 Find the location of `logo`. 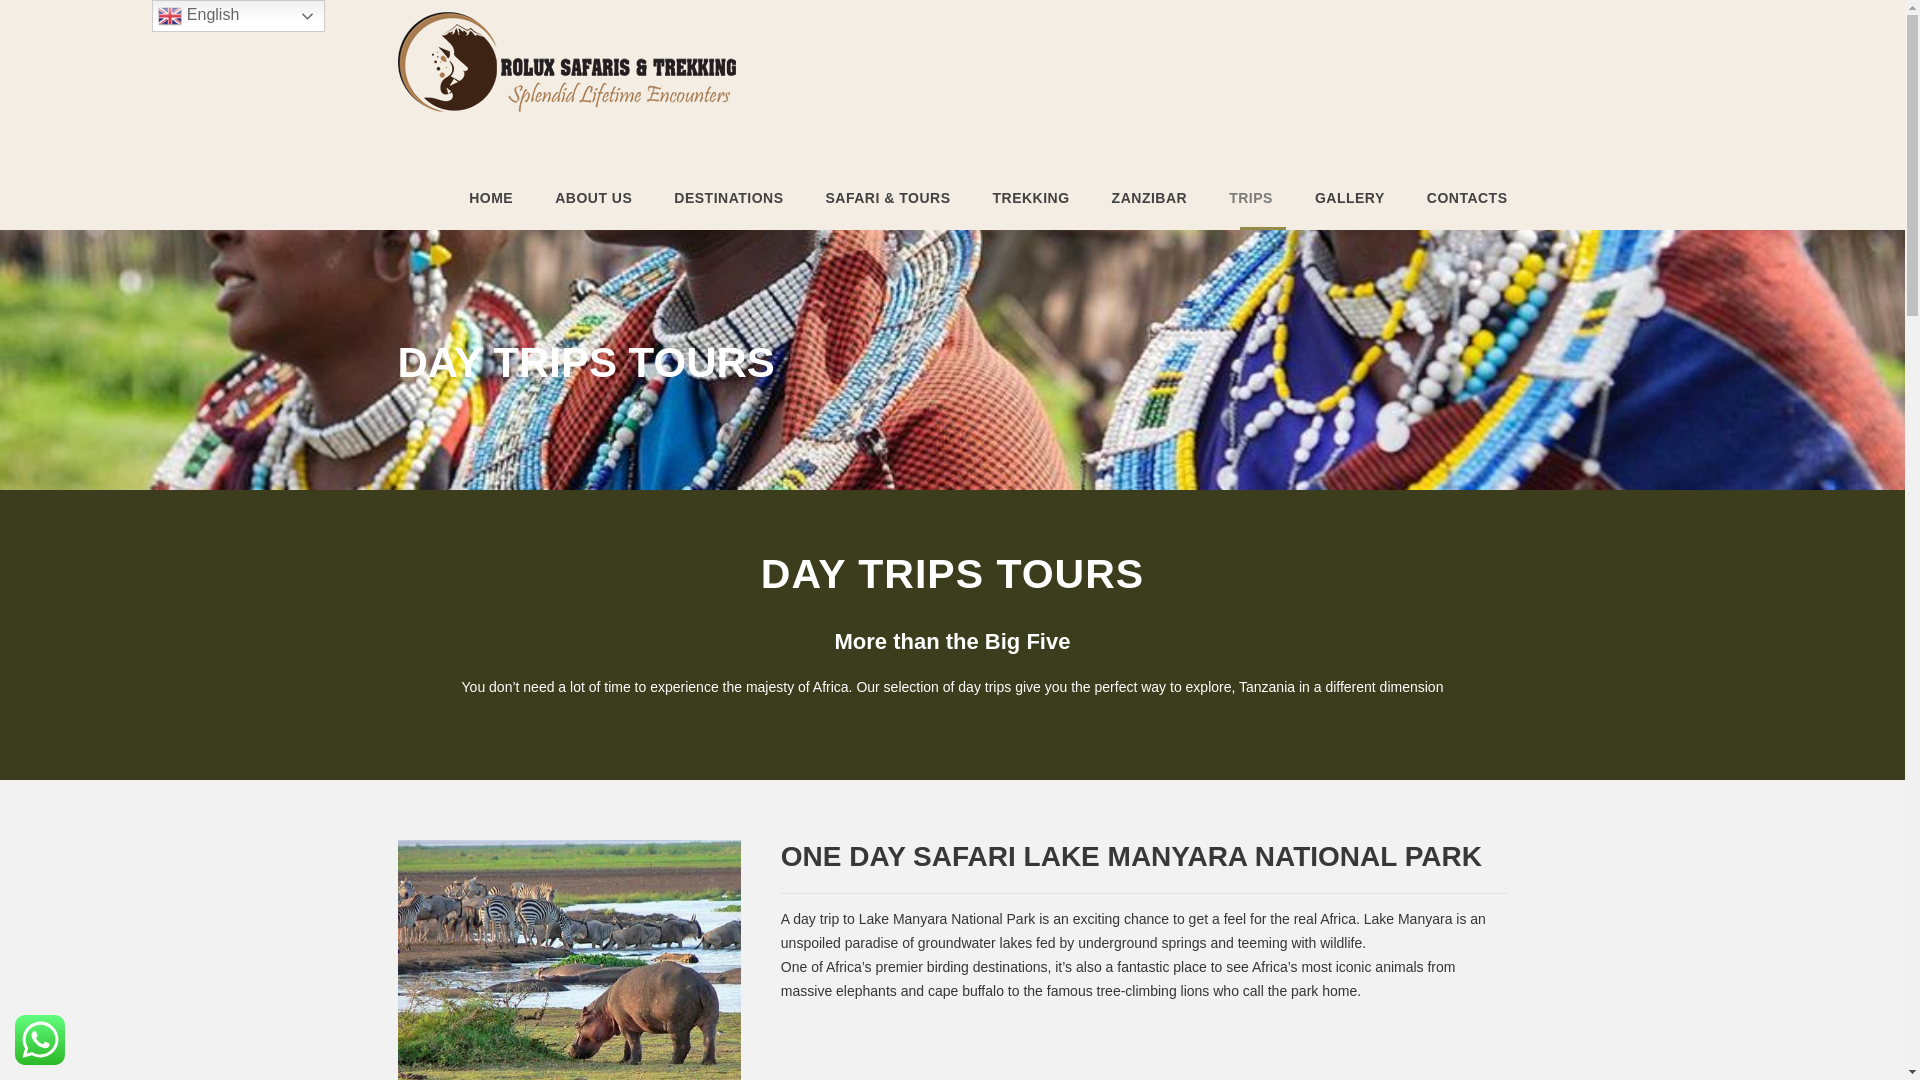

logo is located at coordinates (566, 62).